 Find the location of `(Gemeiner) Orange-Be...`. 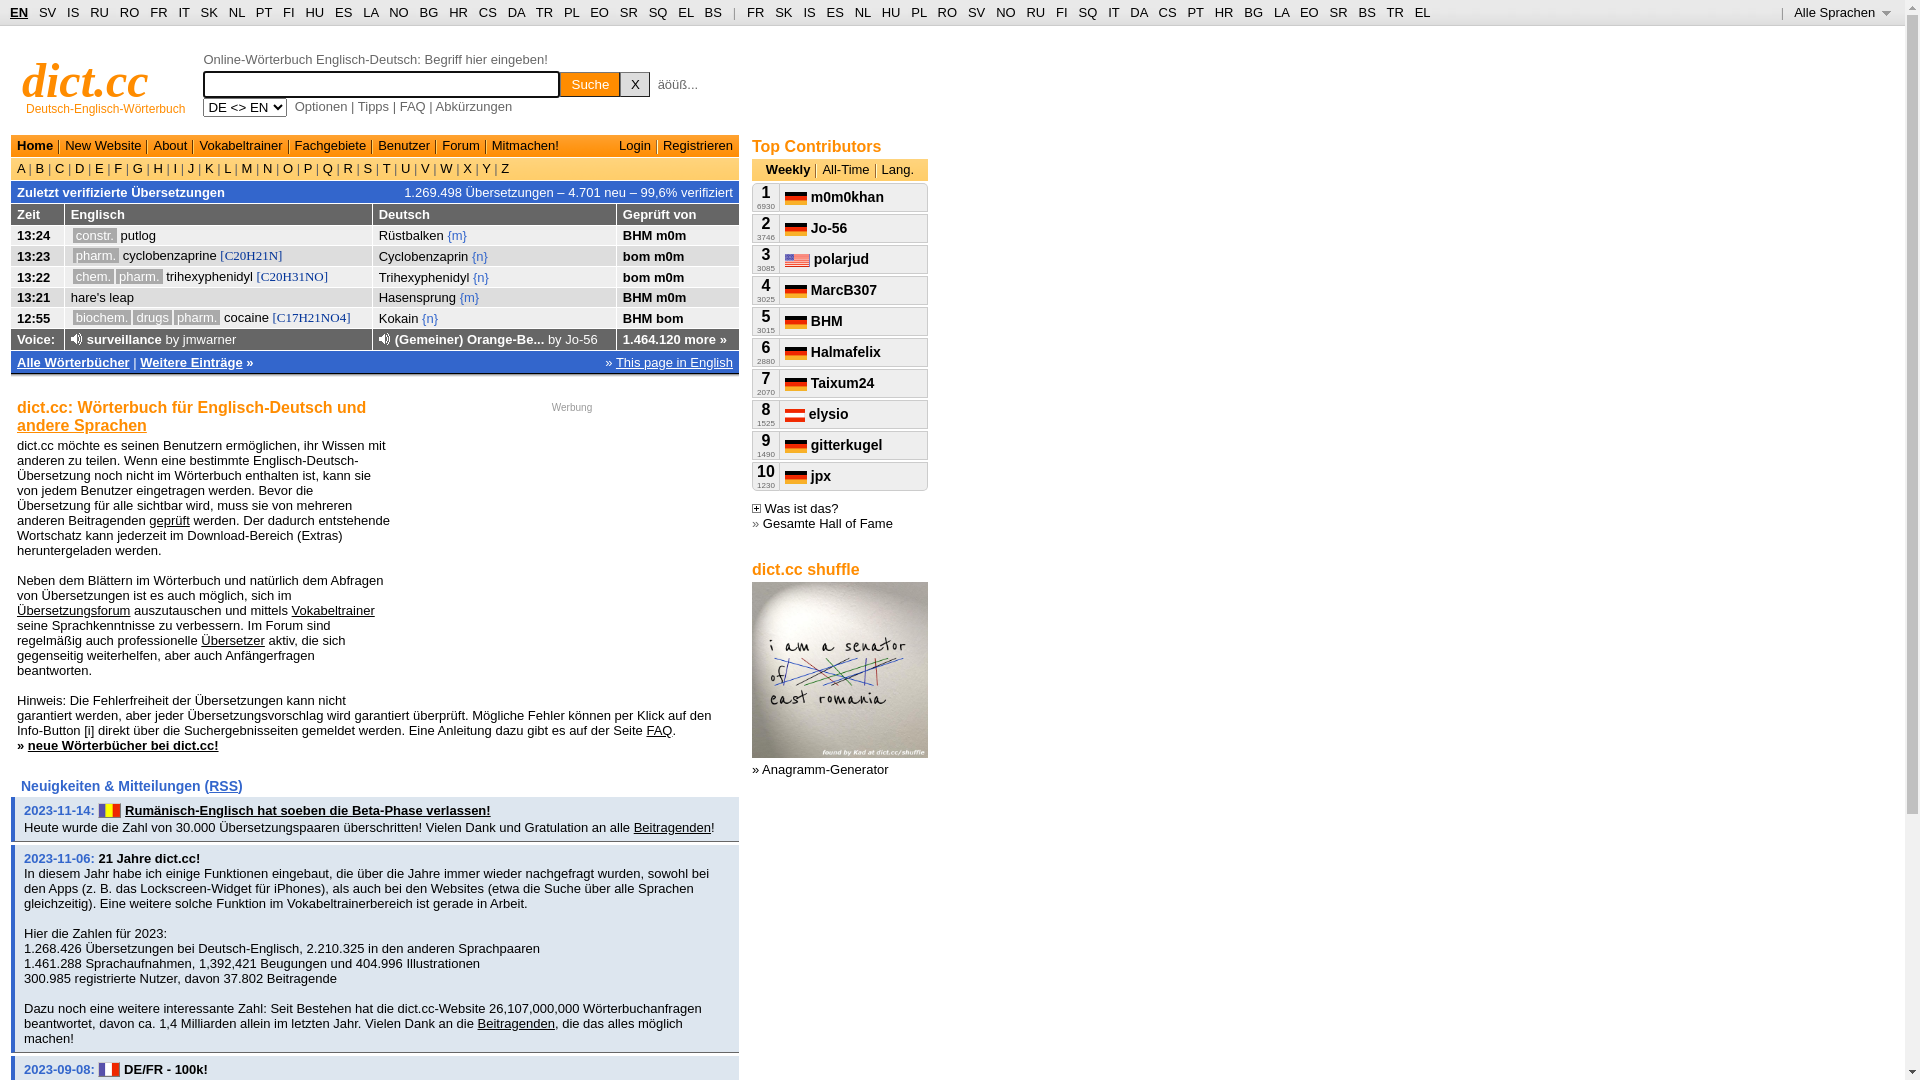

(Gemeiner) Orange-Be... is located at coordinates (470, 340).